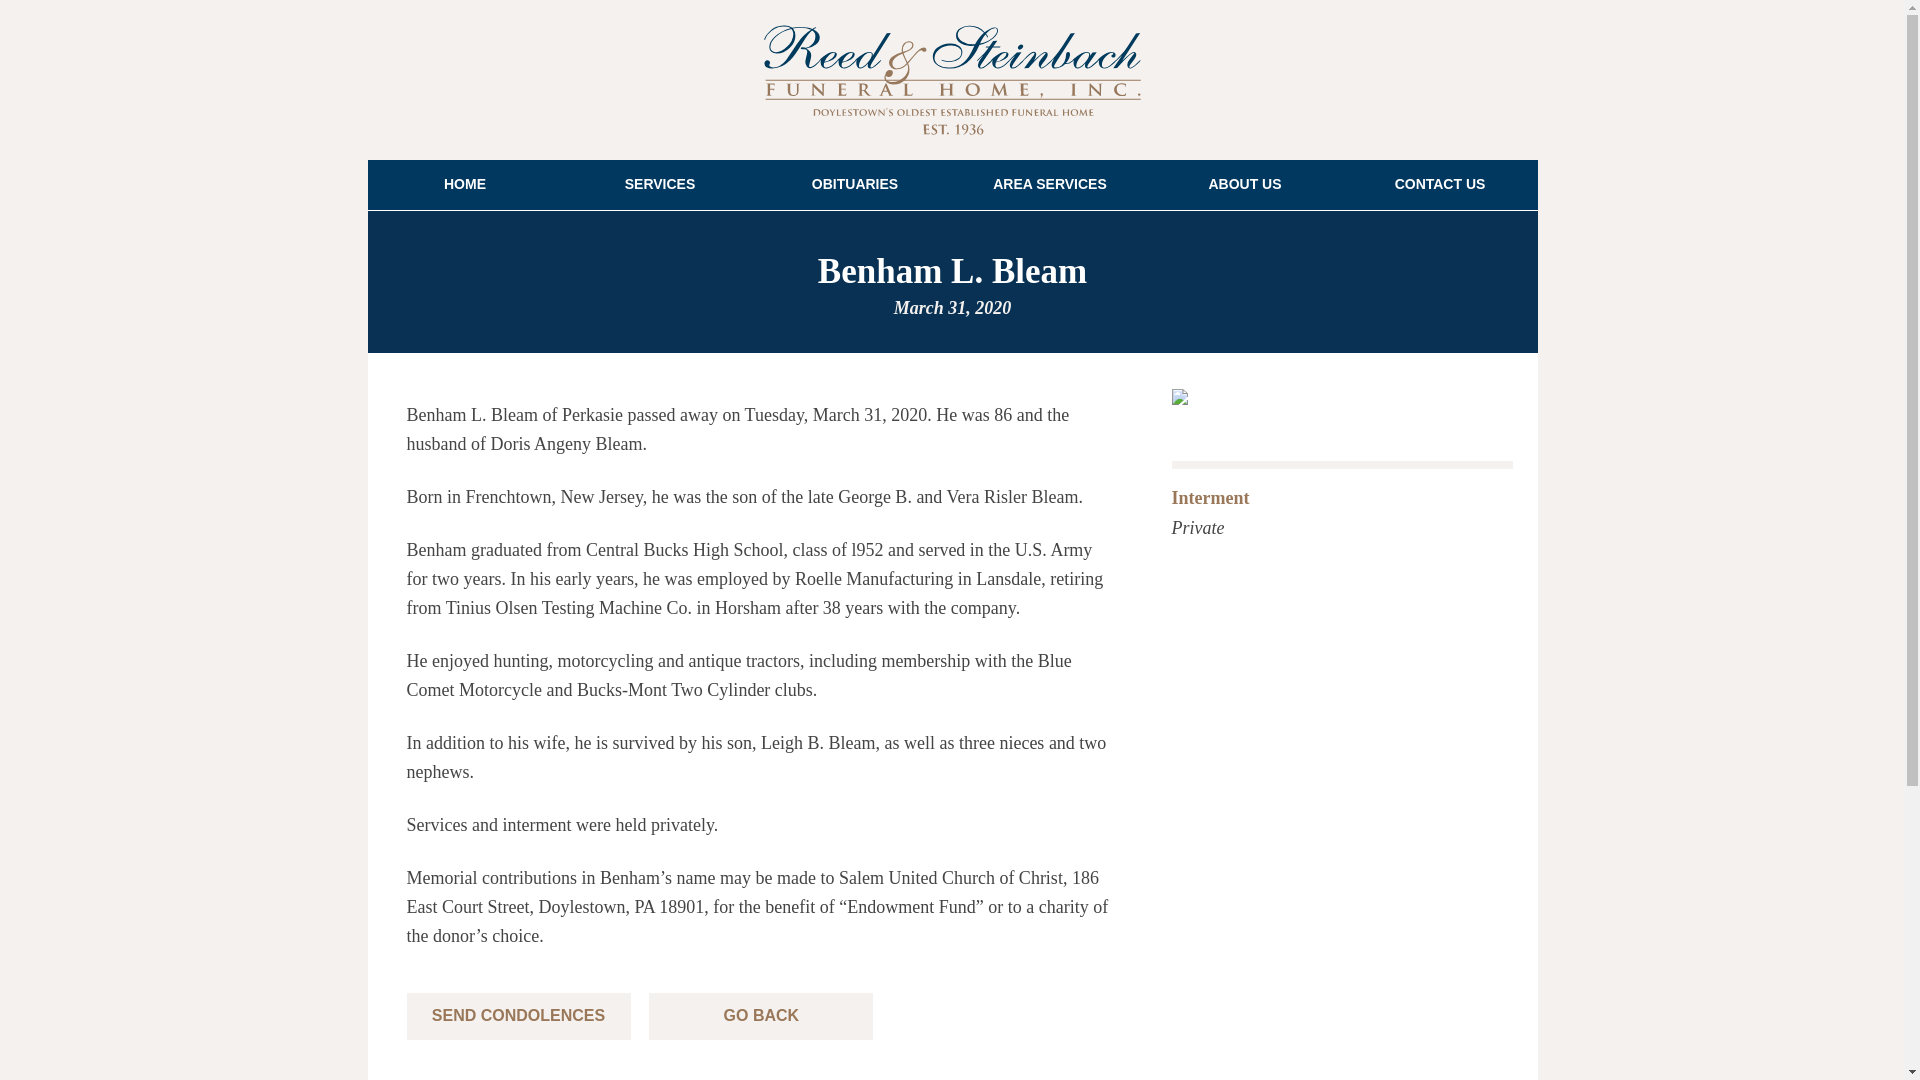  I want to click on OBITUARIES, so click(855, 184).